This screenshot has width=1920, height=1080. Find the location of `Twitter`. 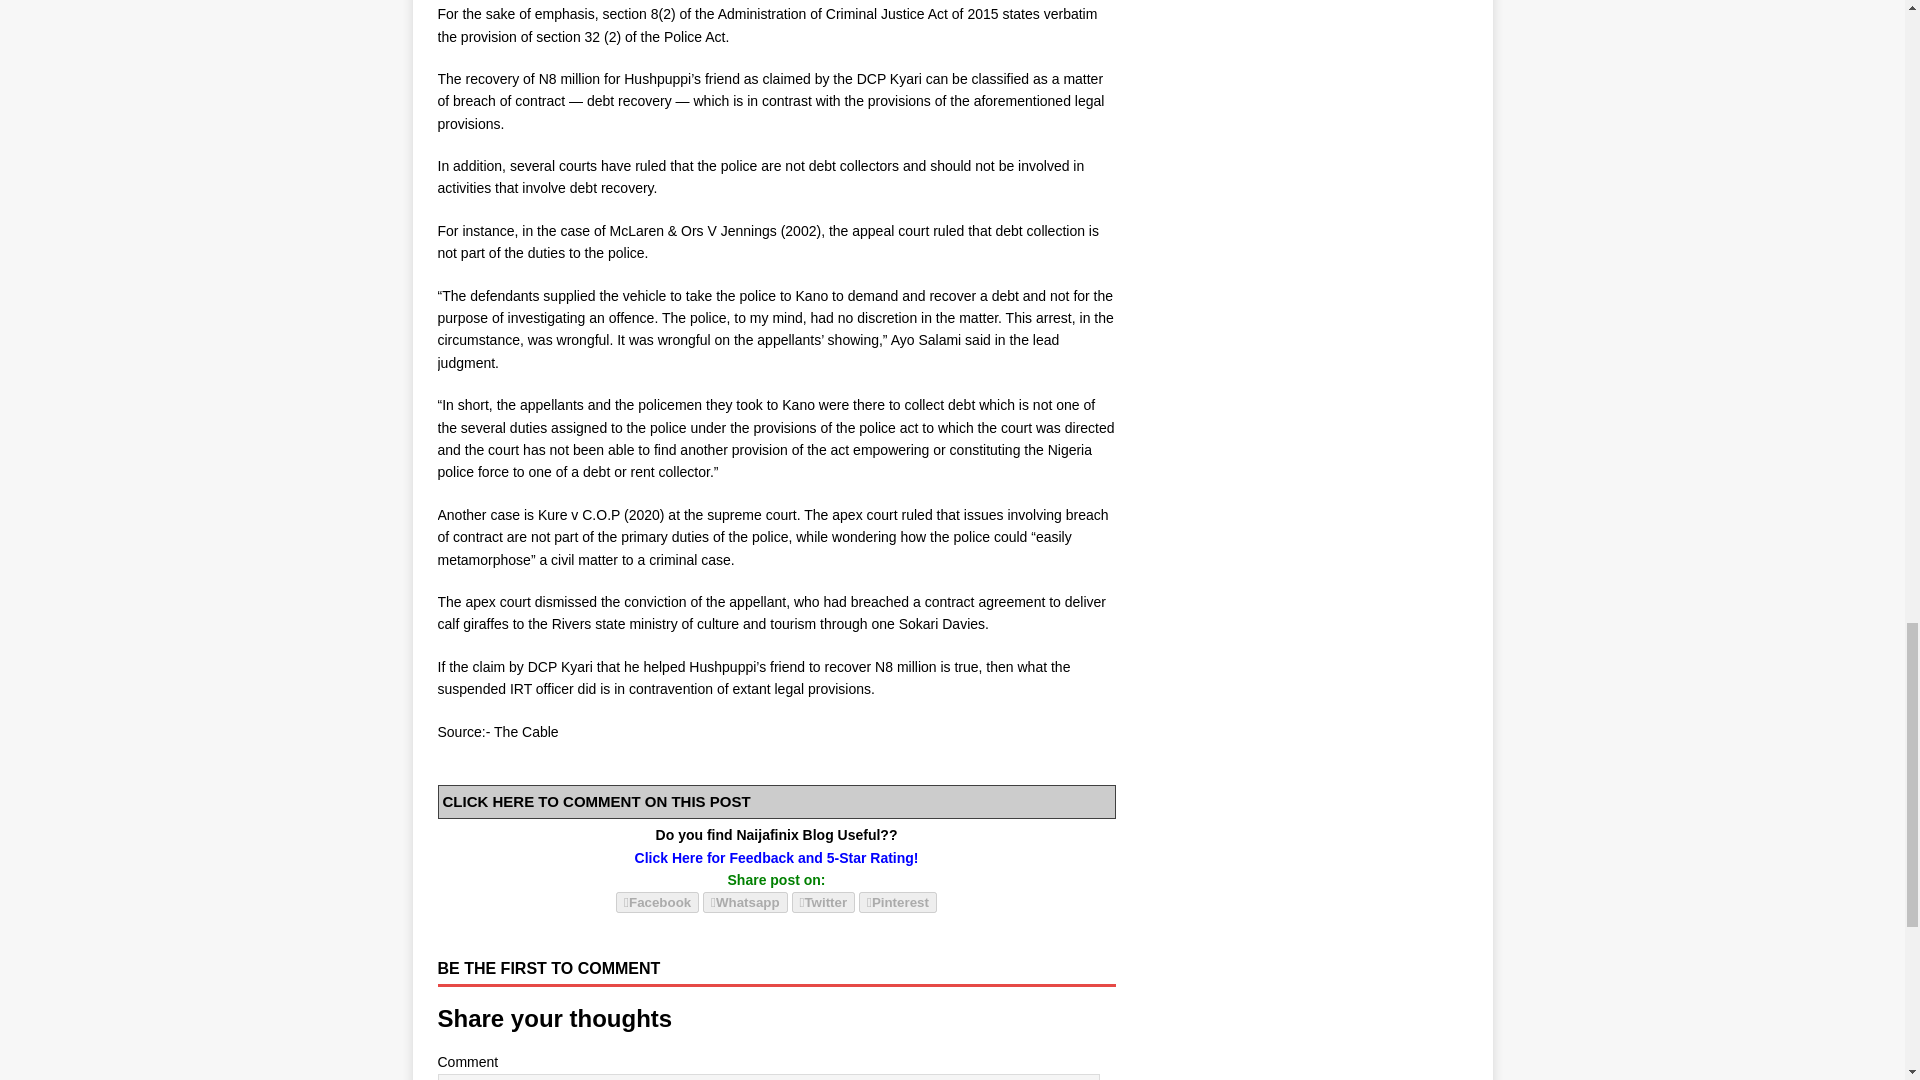

Twitter is located at coordinates (824, 902).